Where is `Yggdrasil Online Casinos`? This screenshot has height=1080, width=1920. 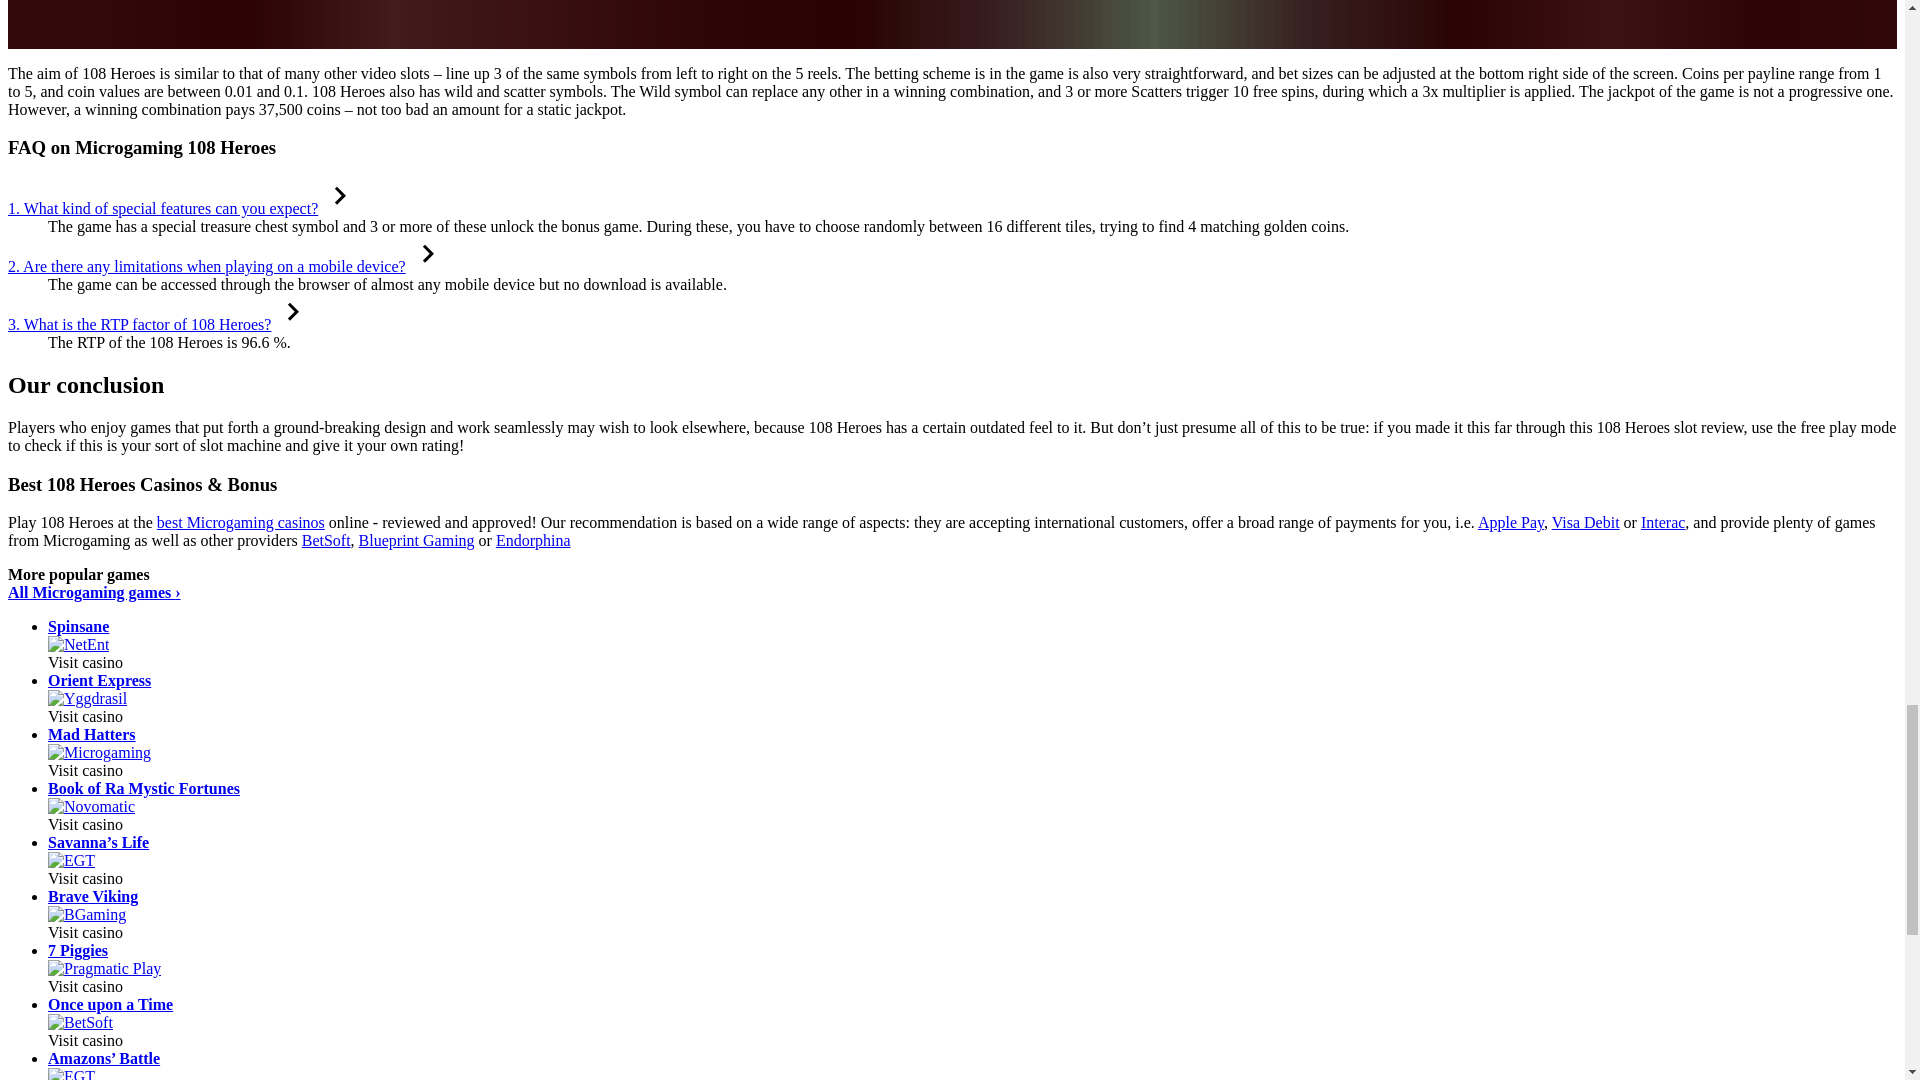 Yggdrasil Online Casinos is located at coordinates (87, 698).